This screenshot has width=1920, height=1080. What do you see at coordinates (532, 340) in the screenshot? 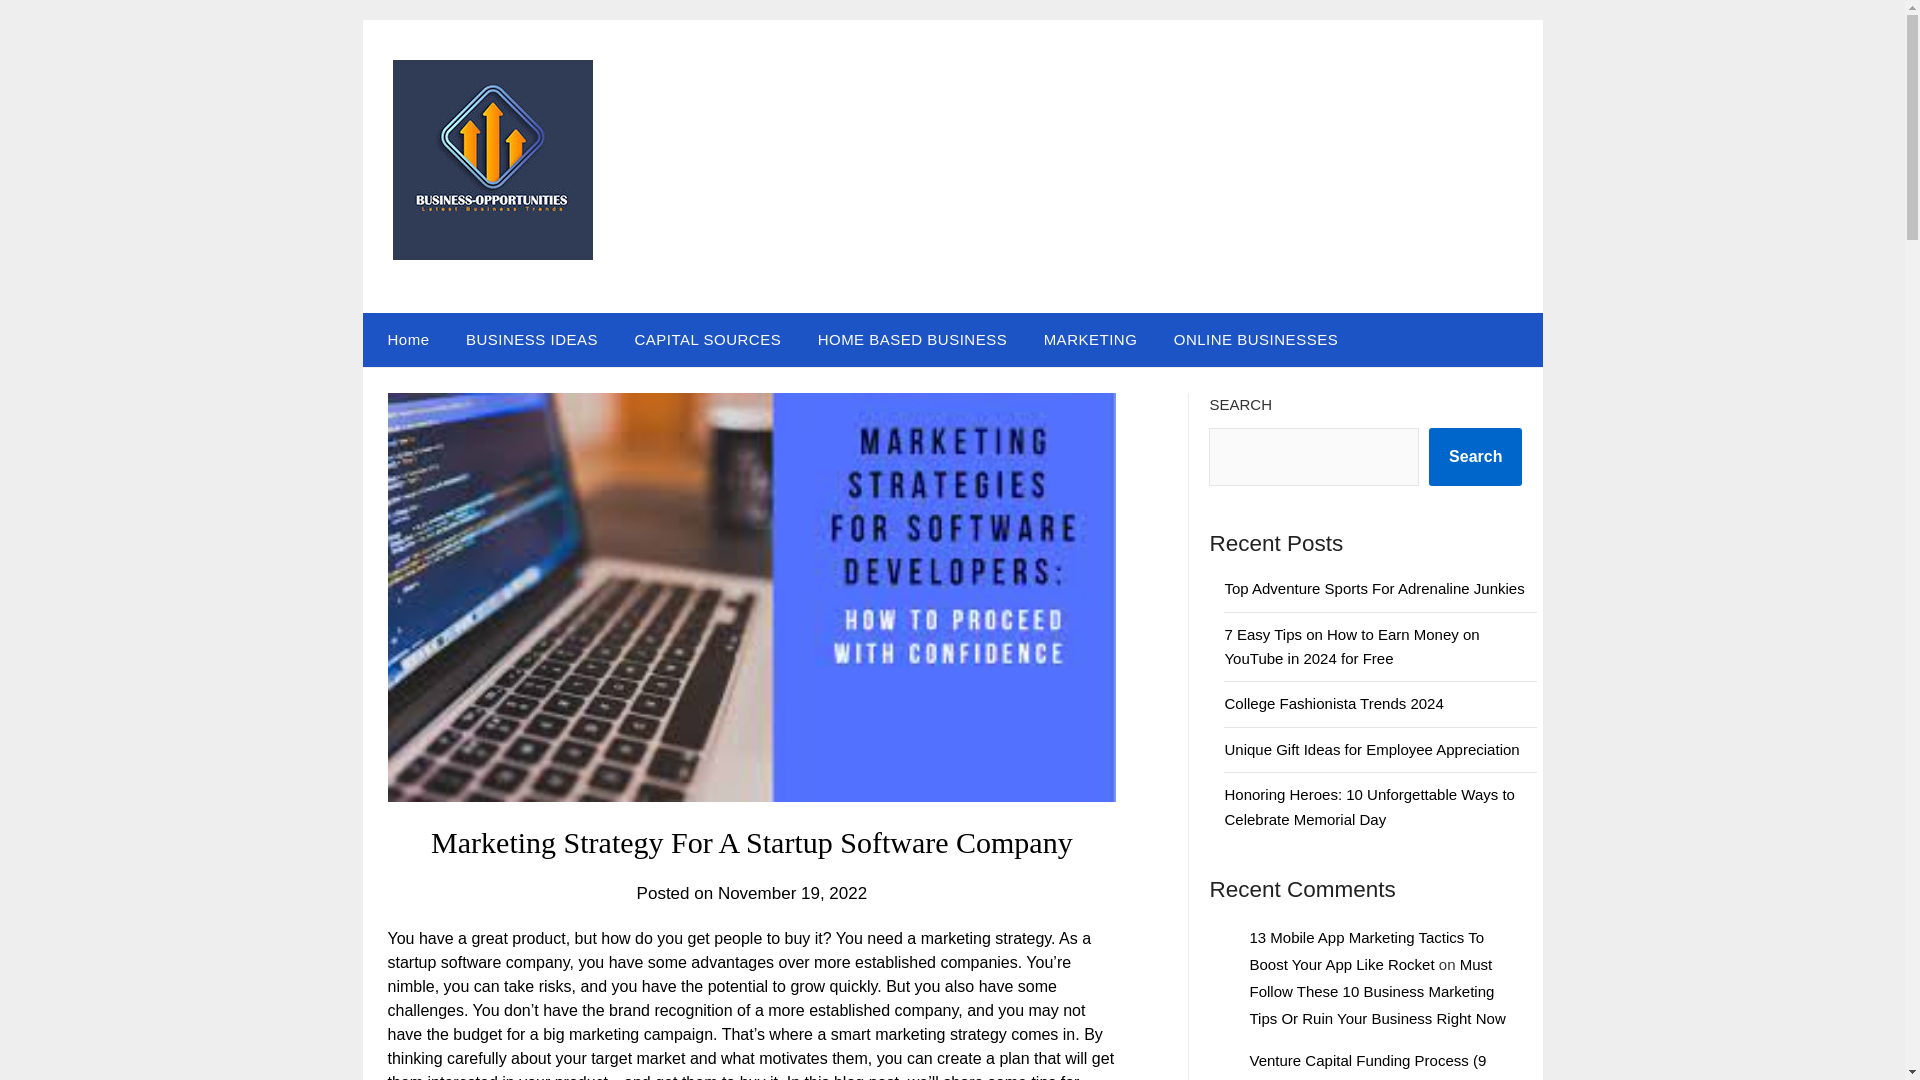
I see `BUSINESS IDEAS` at bounding box center [532, 340].